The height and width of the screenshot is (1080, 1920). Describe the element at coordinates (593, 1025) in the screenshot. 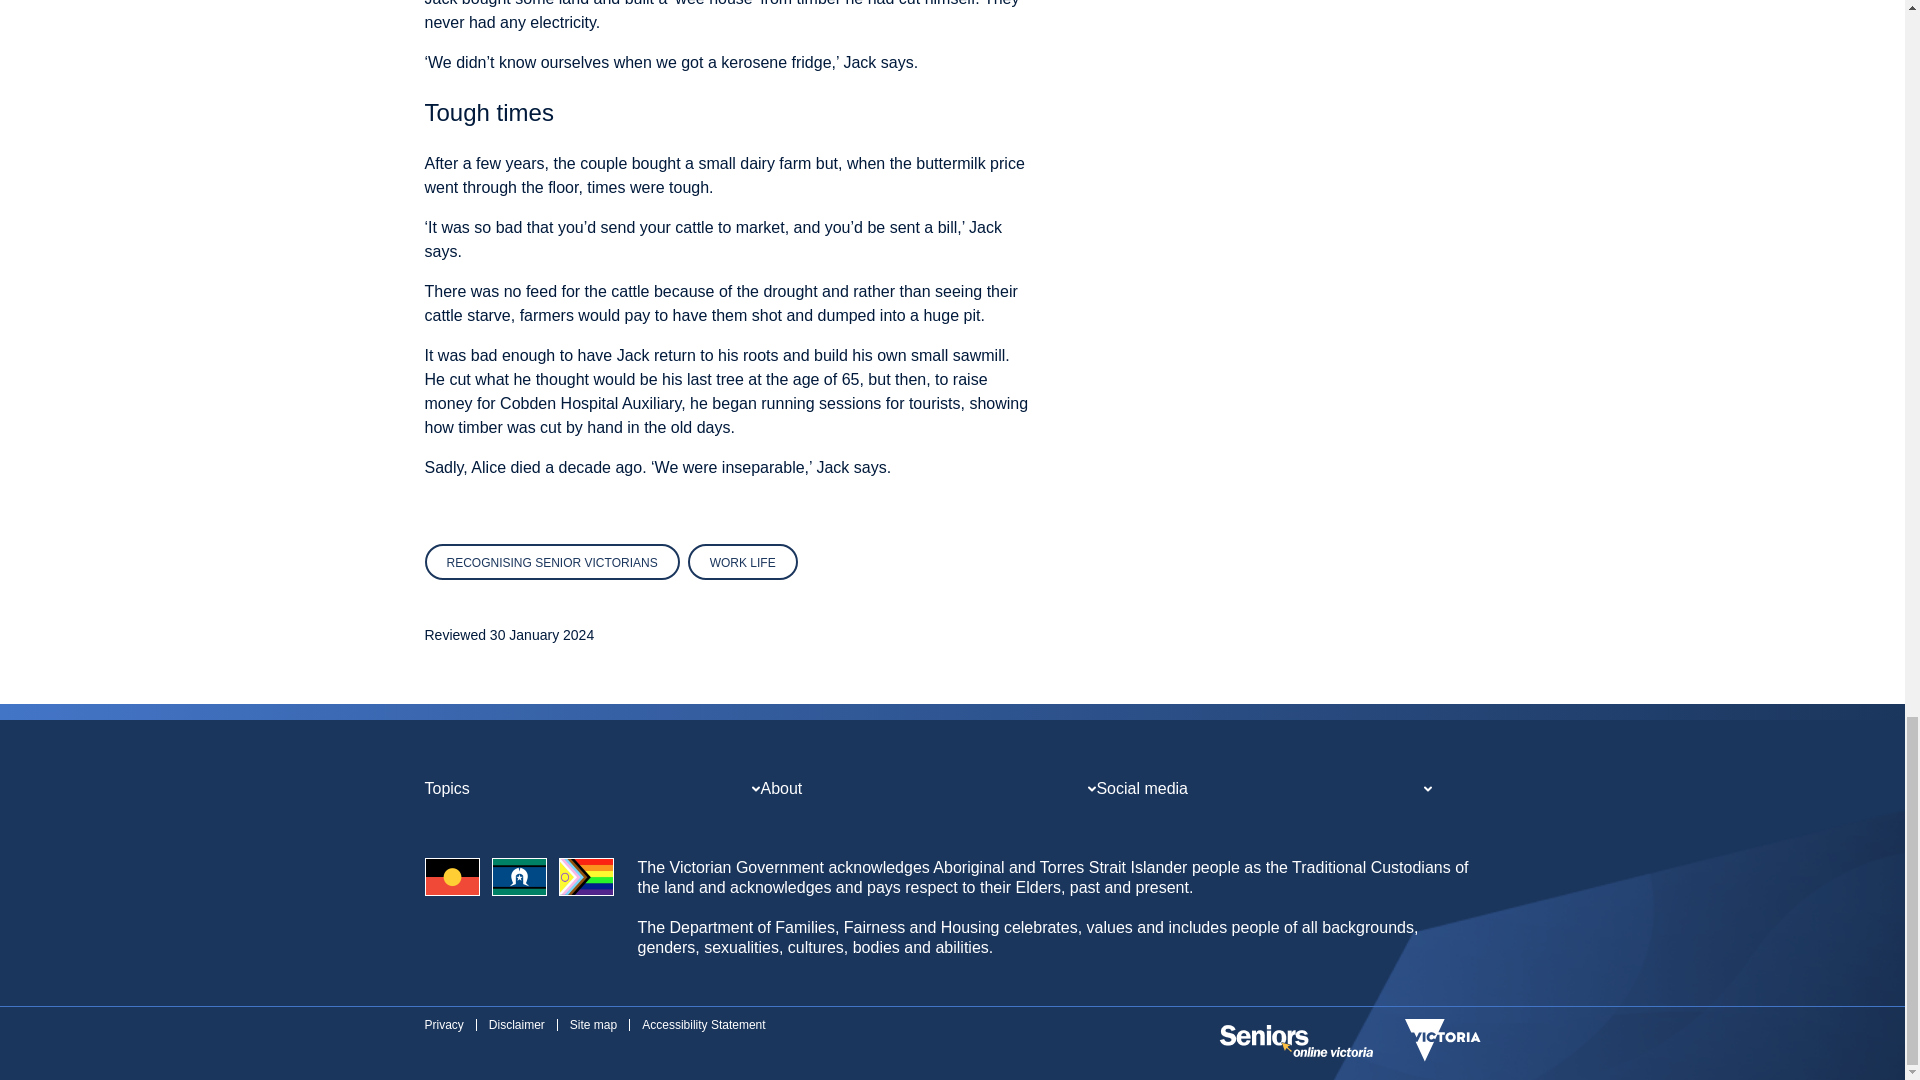

I see `Site map` at that location.